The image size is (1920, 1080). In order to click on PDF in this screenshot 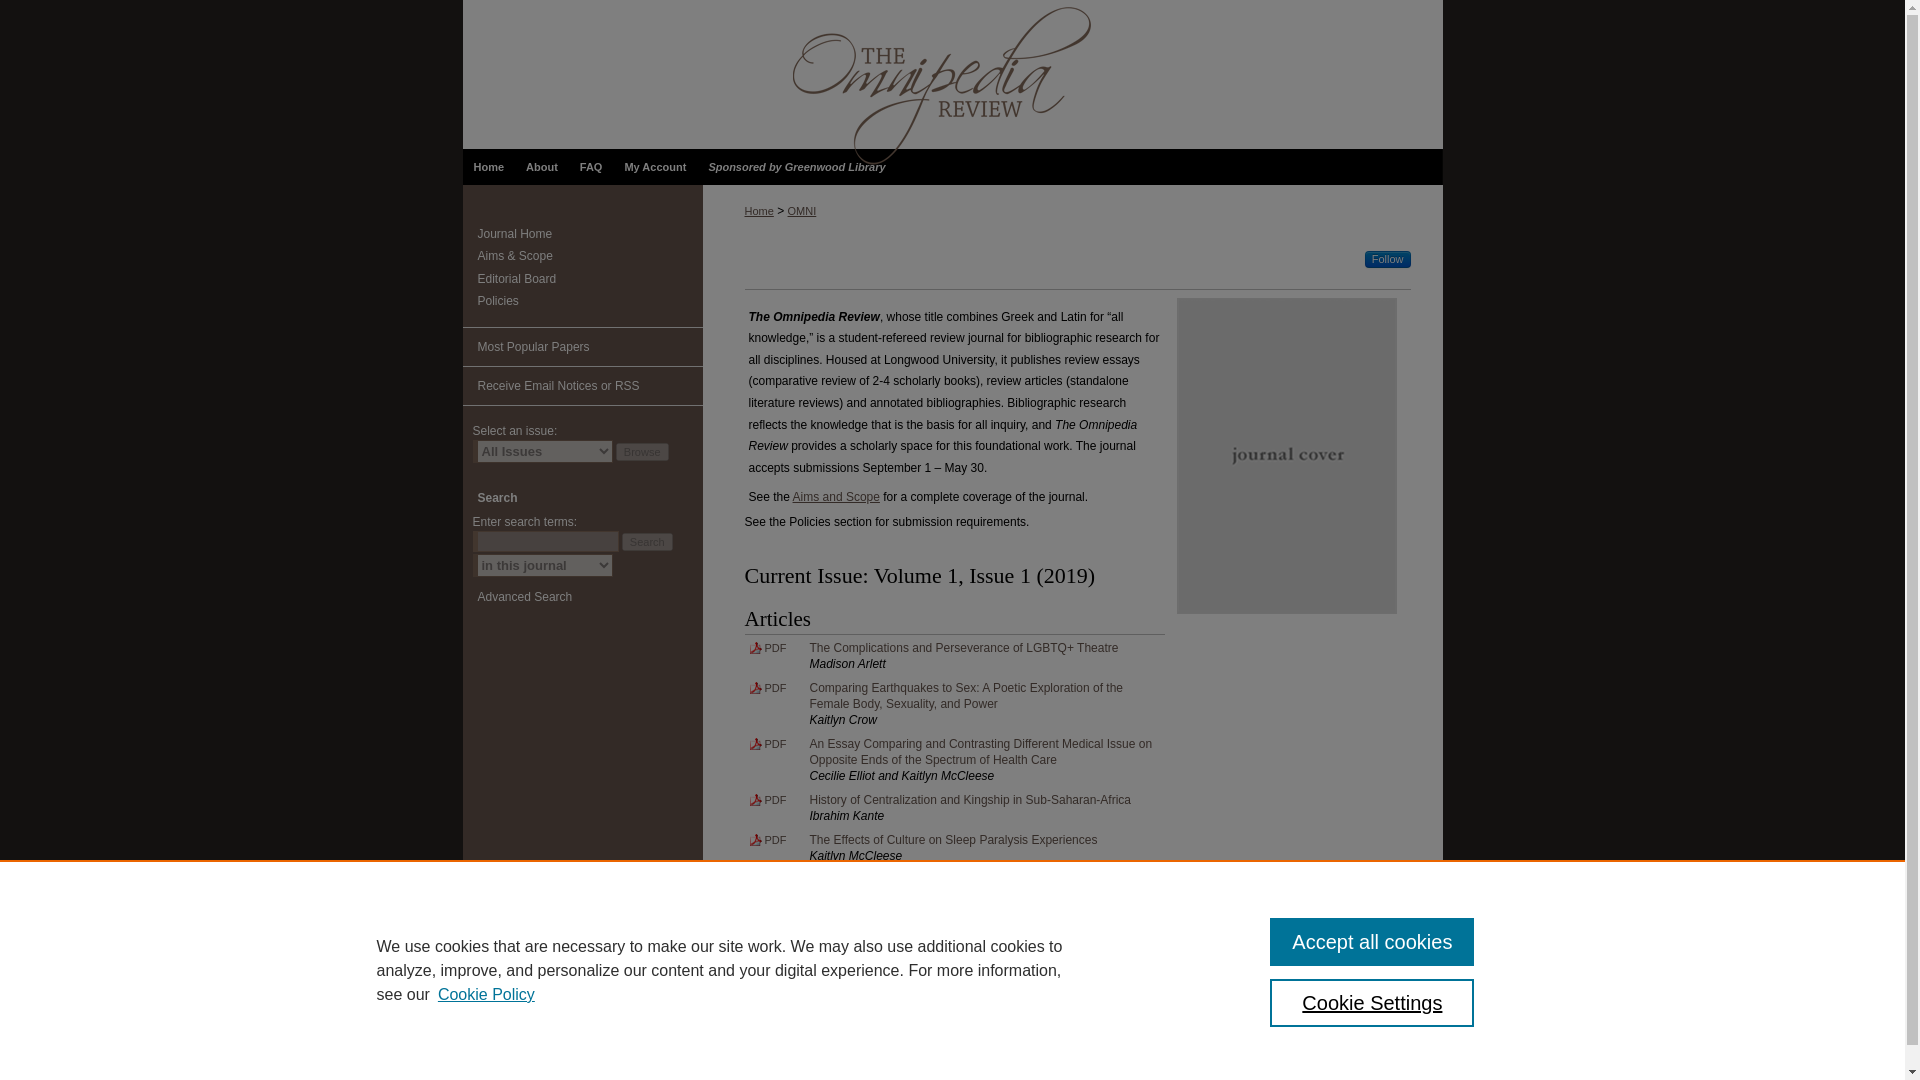, I will do `click(768, 685)`.